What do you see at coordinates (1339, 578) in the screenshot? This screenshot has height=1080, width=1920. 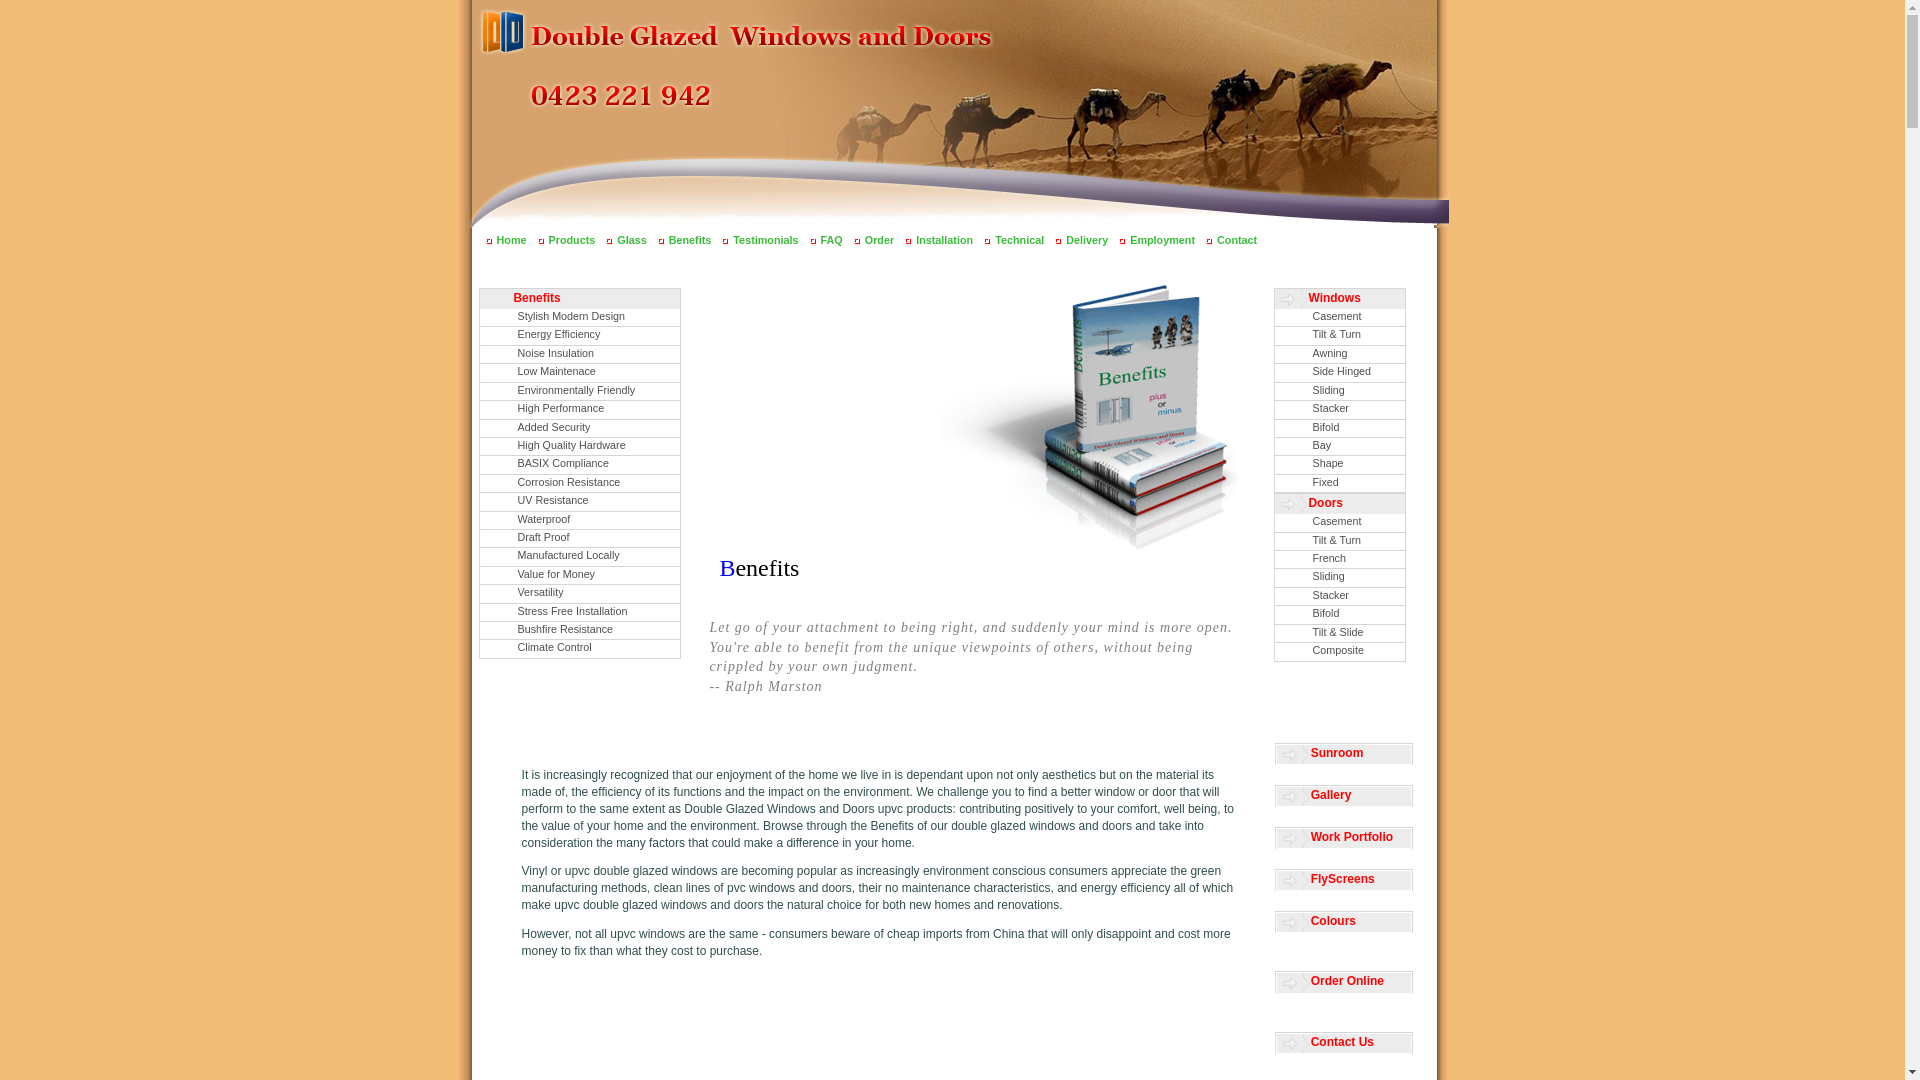 I see `Sliding` at bounding box center [1339, 578].